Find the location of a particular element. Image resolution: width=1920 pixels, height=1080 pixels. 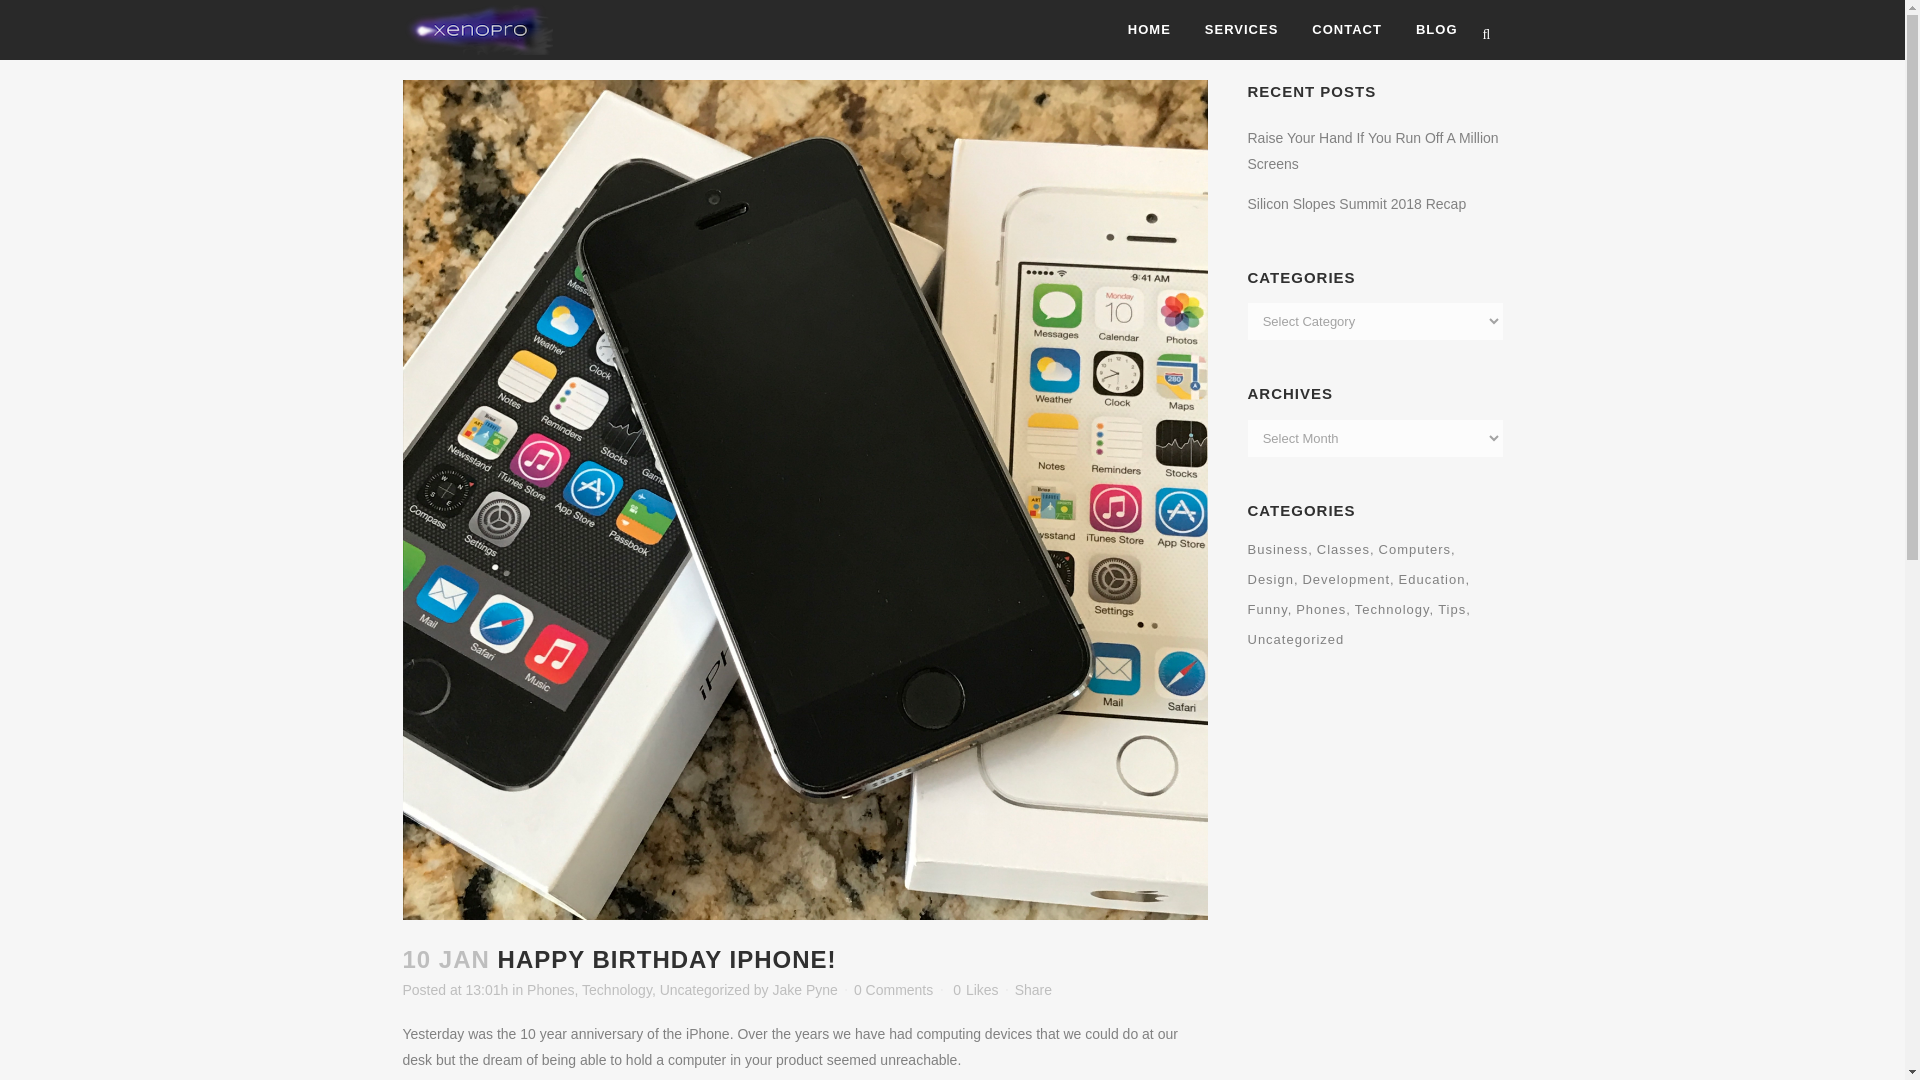

Design is located at coordinates (1274, 580).